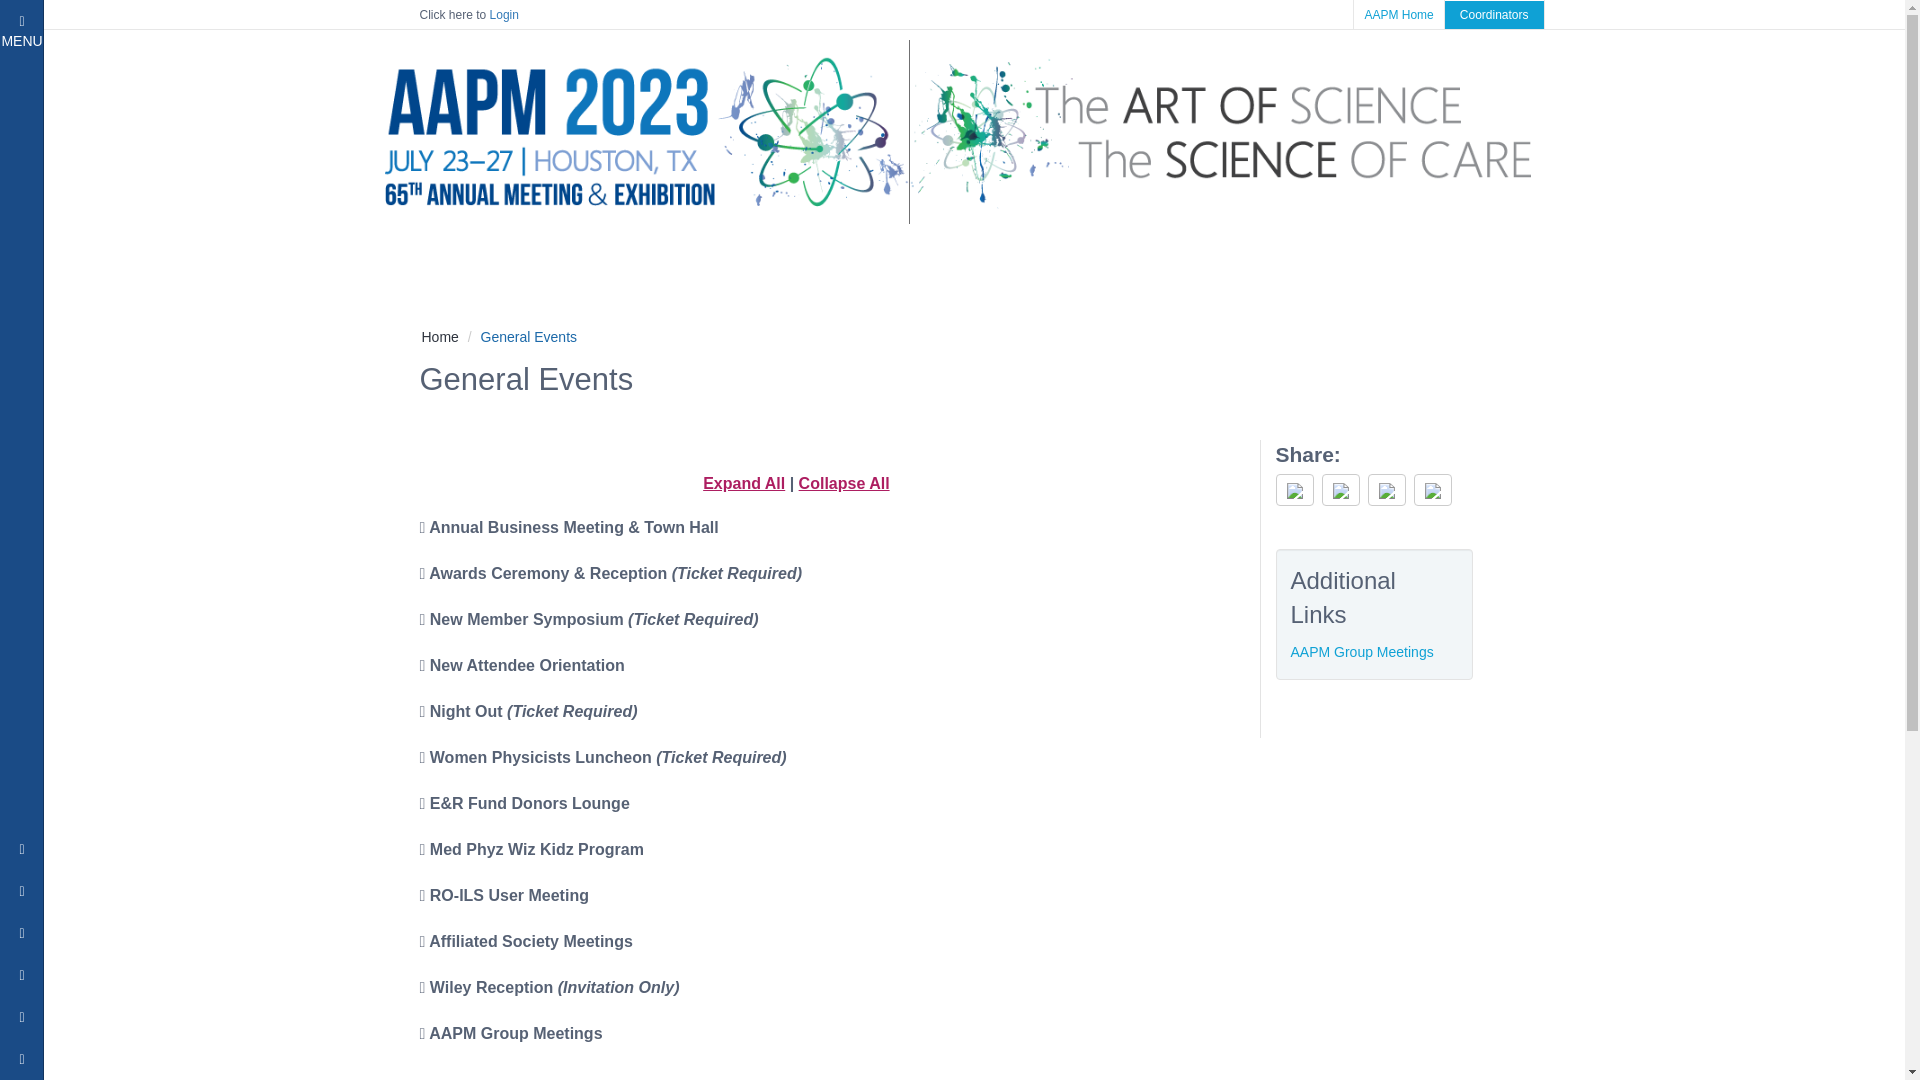 This screenshot has height=1080, width=1920. Describe the element at coordinates (242, 228) in the screenshot. I see `Contact Us` at that location.